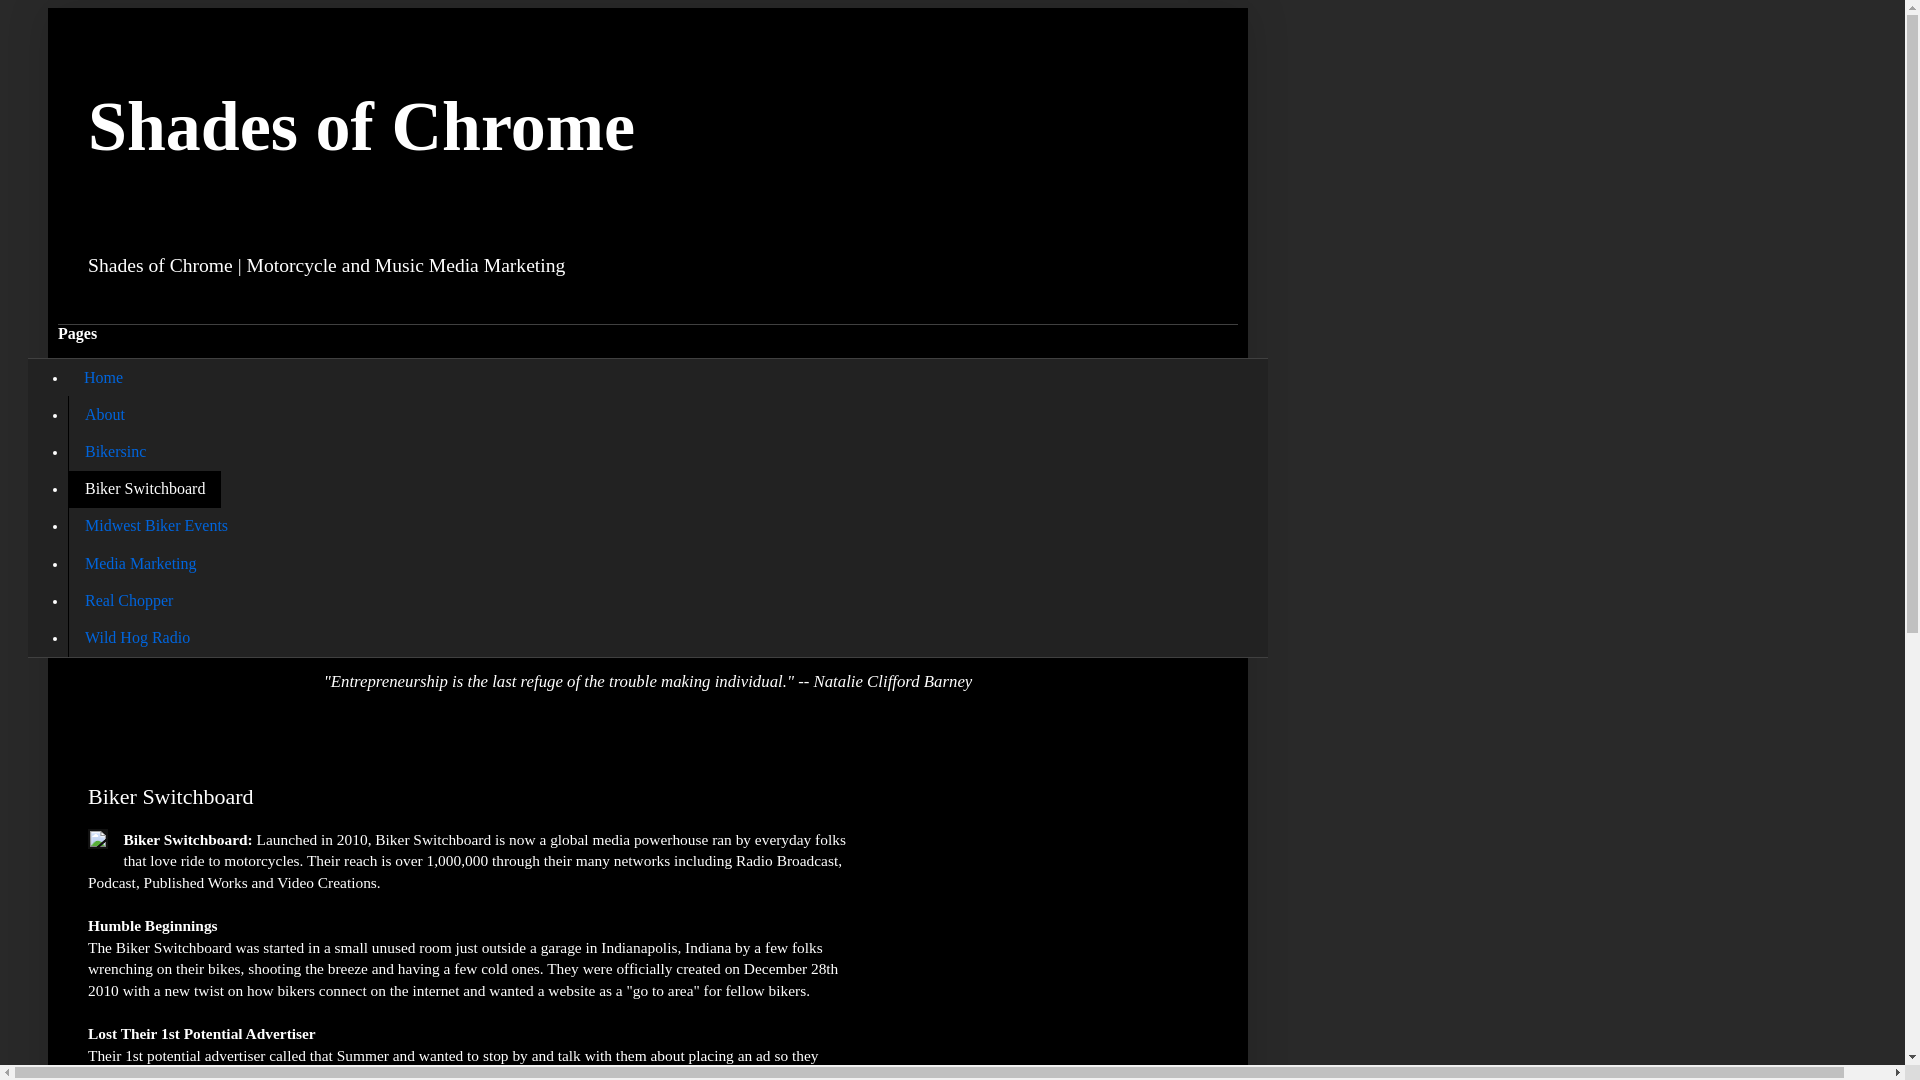  I want to click on Wild Hog Radio, so click(136, 636).